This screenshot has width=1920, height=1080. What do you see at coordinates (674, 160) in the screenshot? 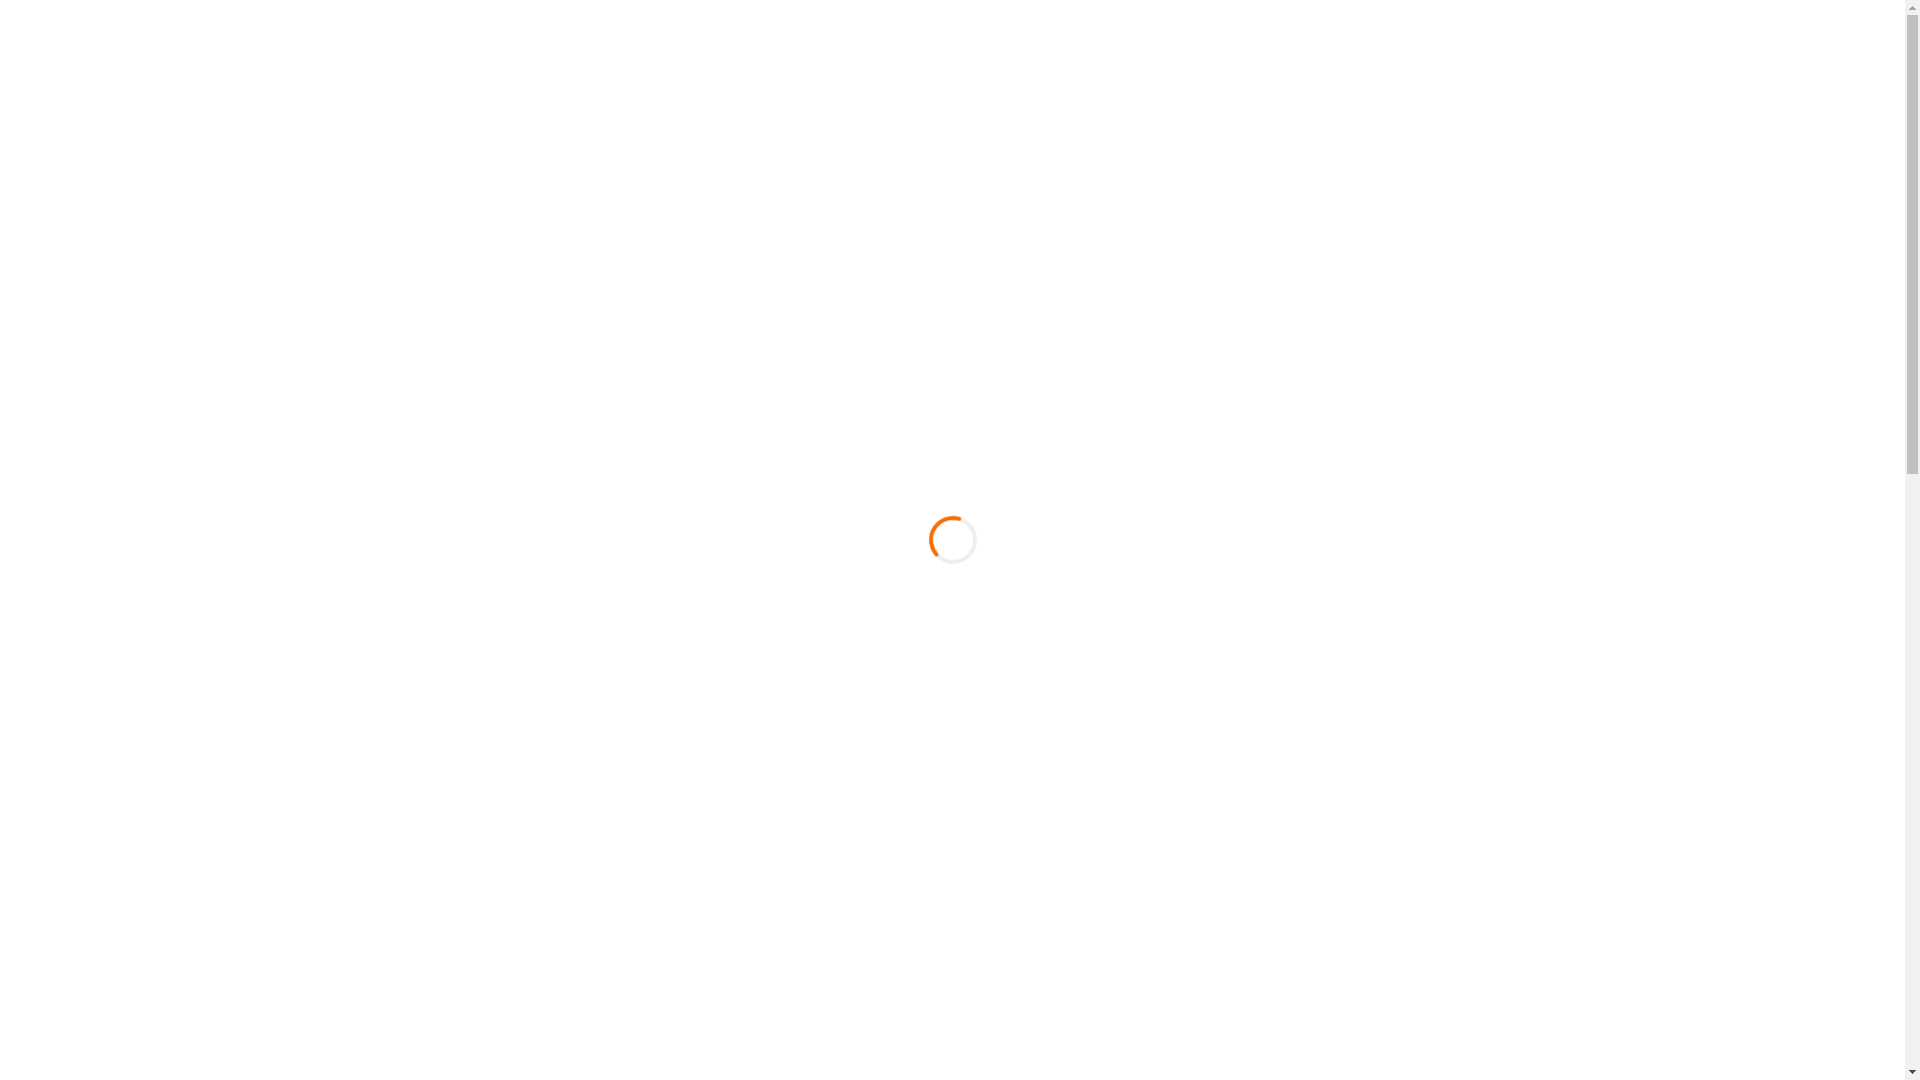
I see `Struktur` at bounding box center [674, 160].